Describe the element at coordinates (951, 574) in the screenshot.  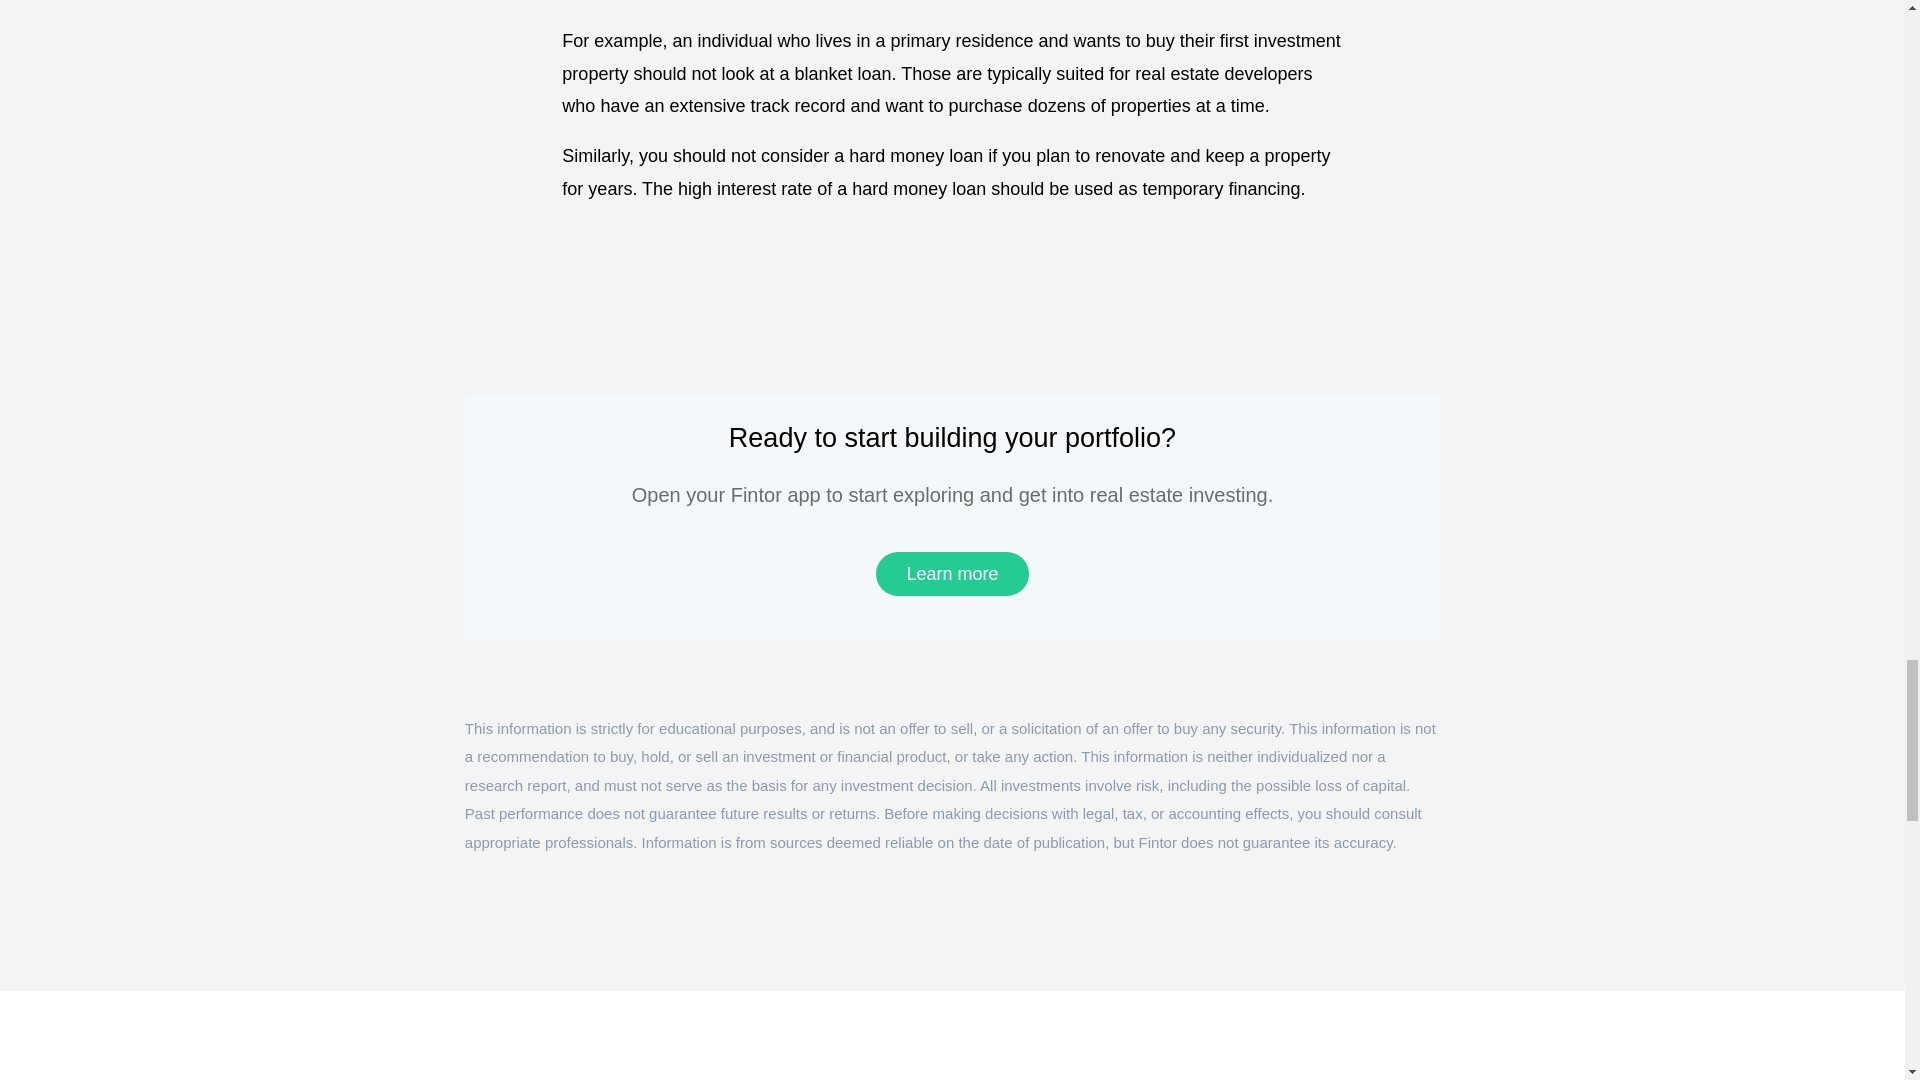
I see `Learn more` at that location.